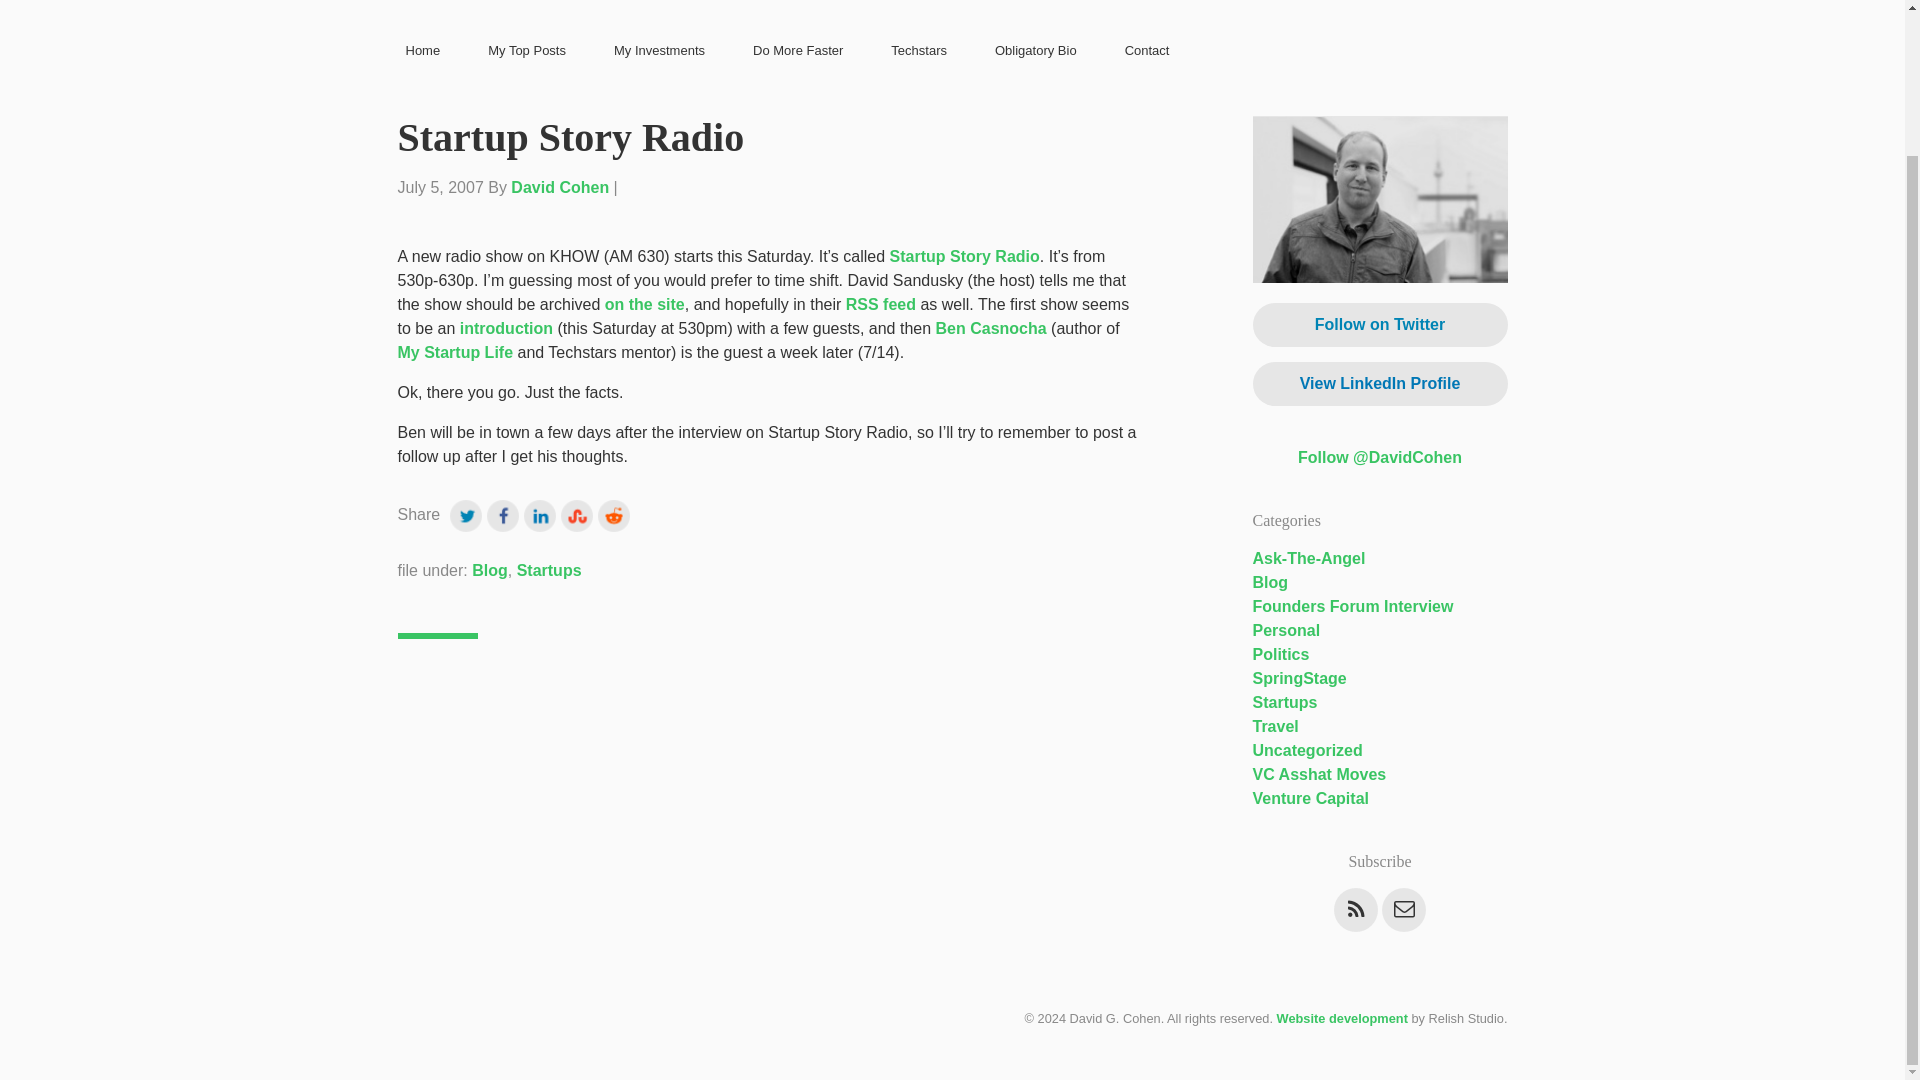 The height and width of the screenshot is (1080, 1920). Describe the element at coordinates (1379, 384) in the screenshot. I see `View LinkedIn Profile` at that location.